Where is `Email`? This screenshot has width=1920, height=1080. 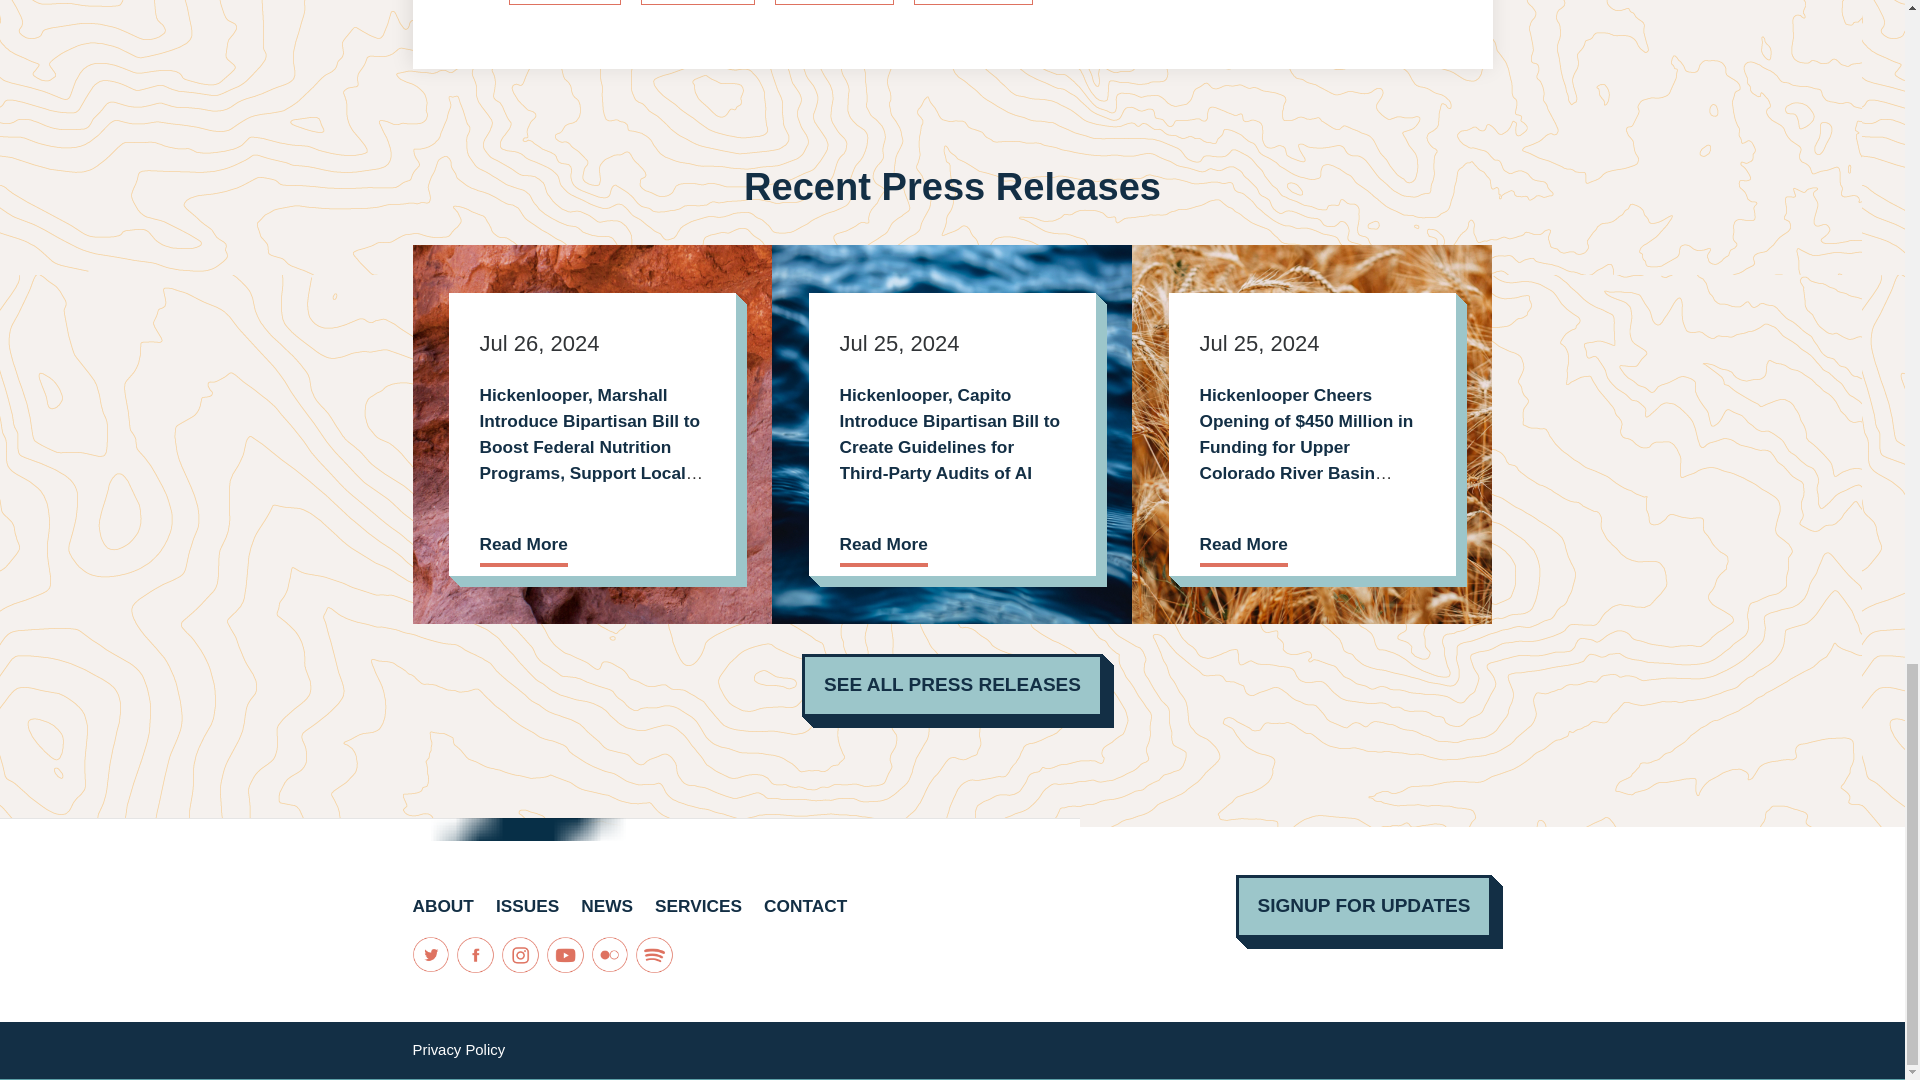 Email is located at coordinates (698, 2).